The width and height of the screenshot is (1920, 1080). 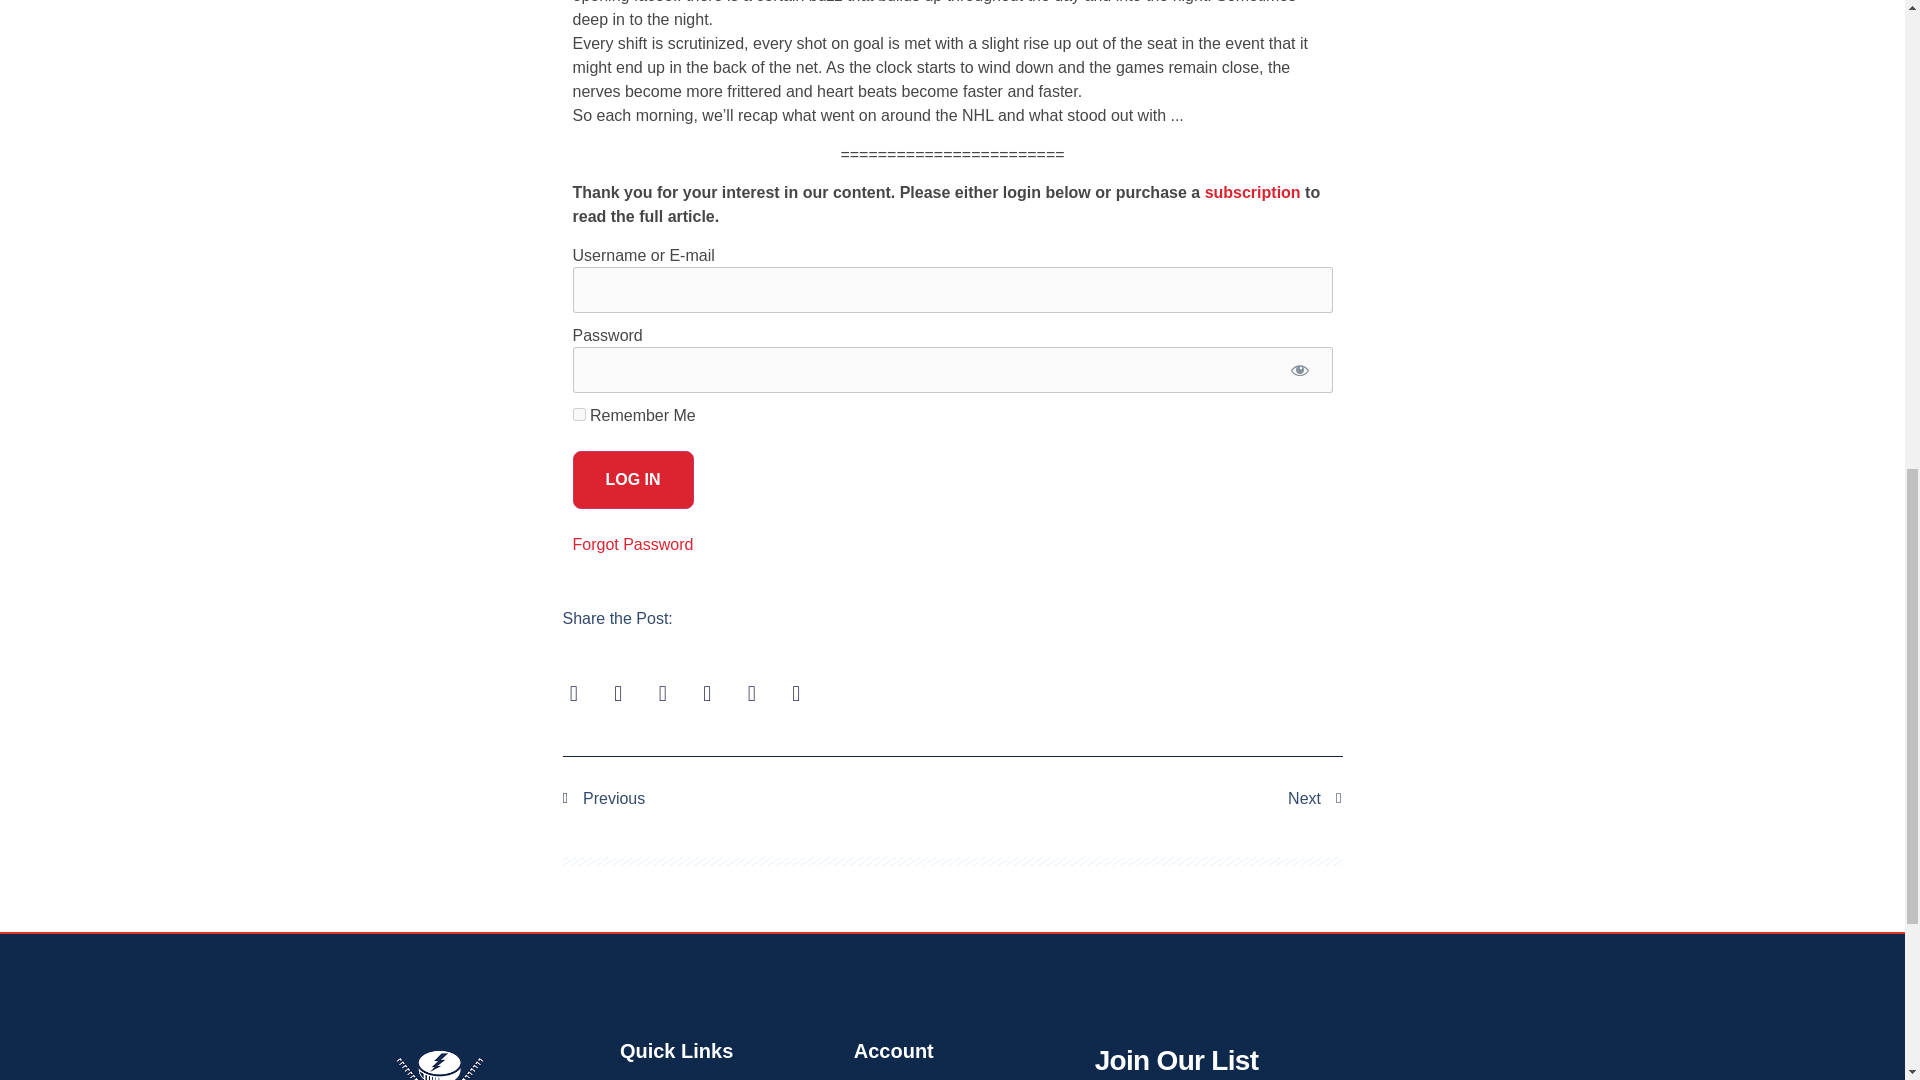 I want to click on Next, so click(x=1147, y=799).